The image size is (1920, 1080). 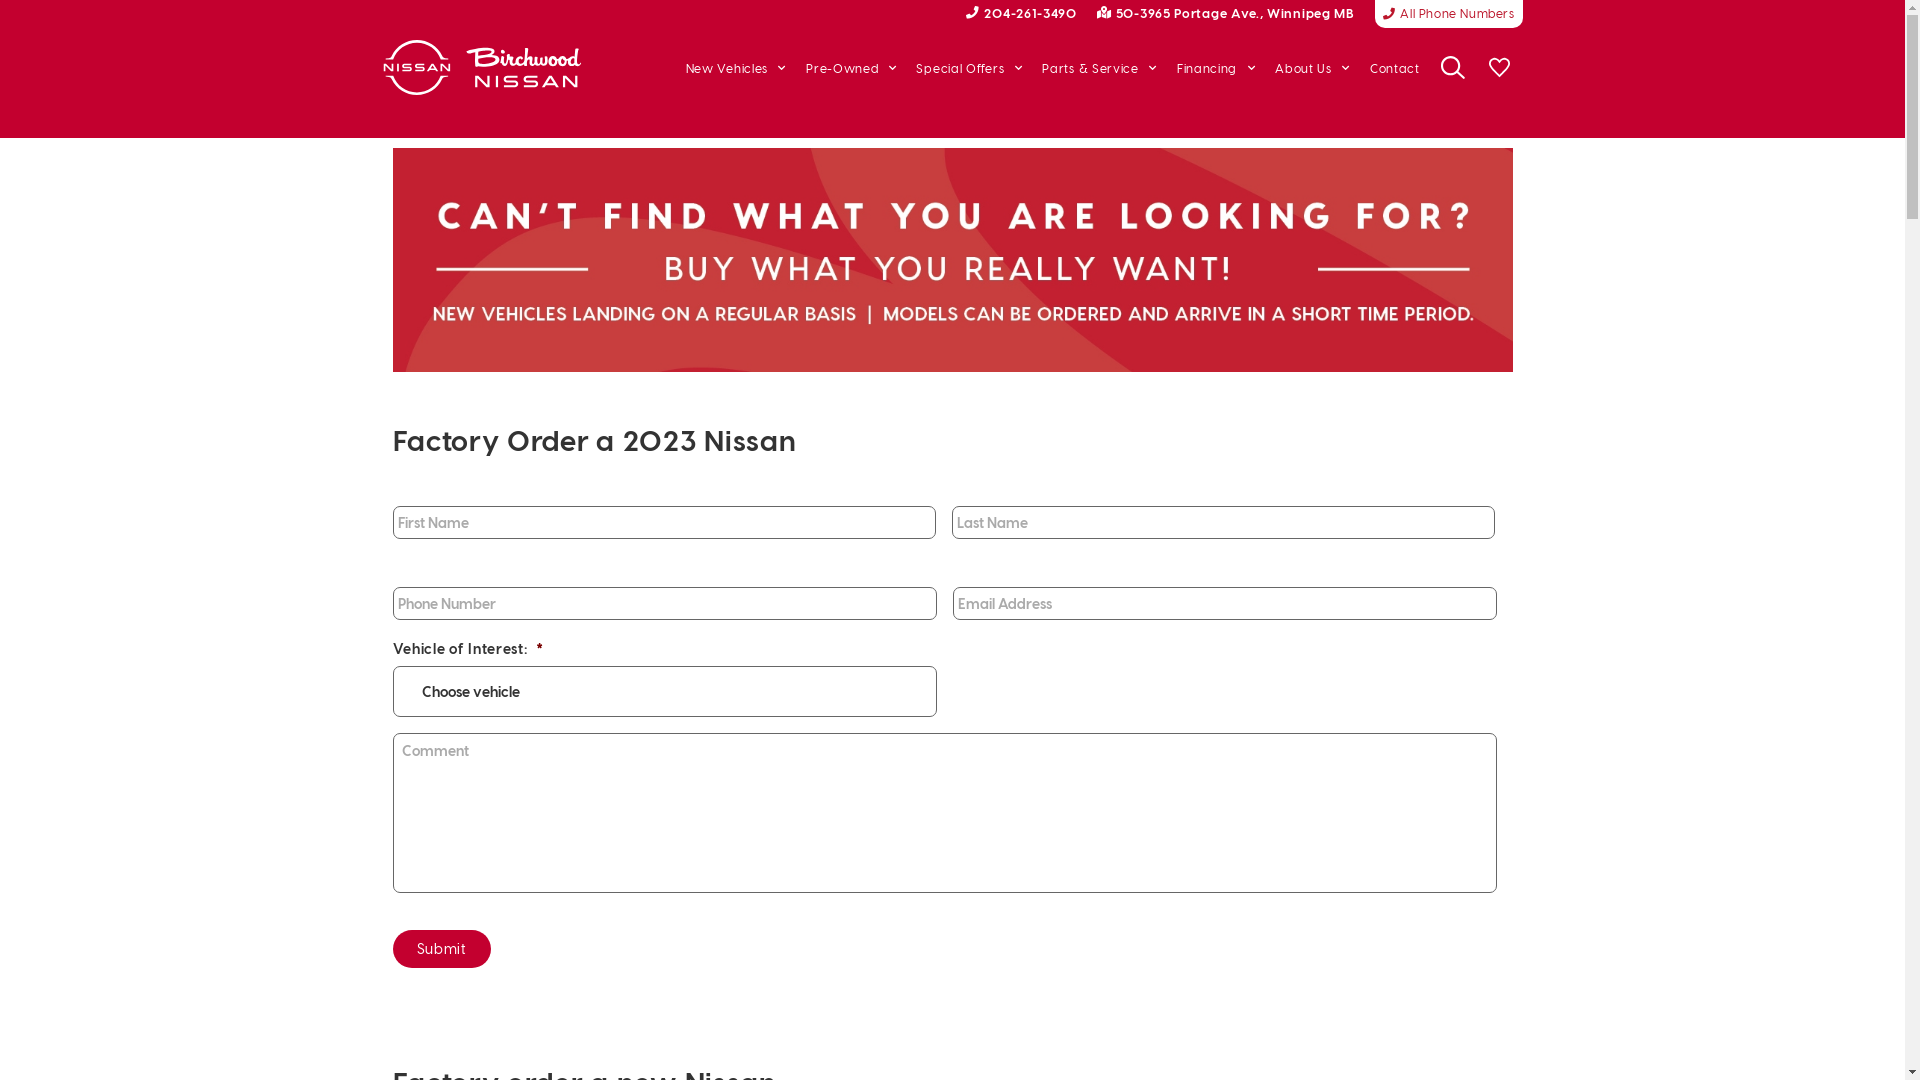 What do you see at coordinates (440, 949) in the screenshot?
I see `Submit` at bounding box center [440, 949].